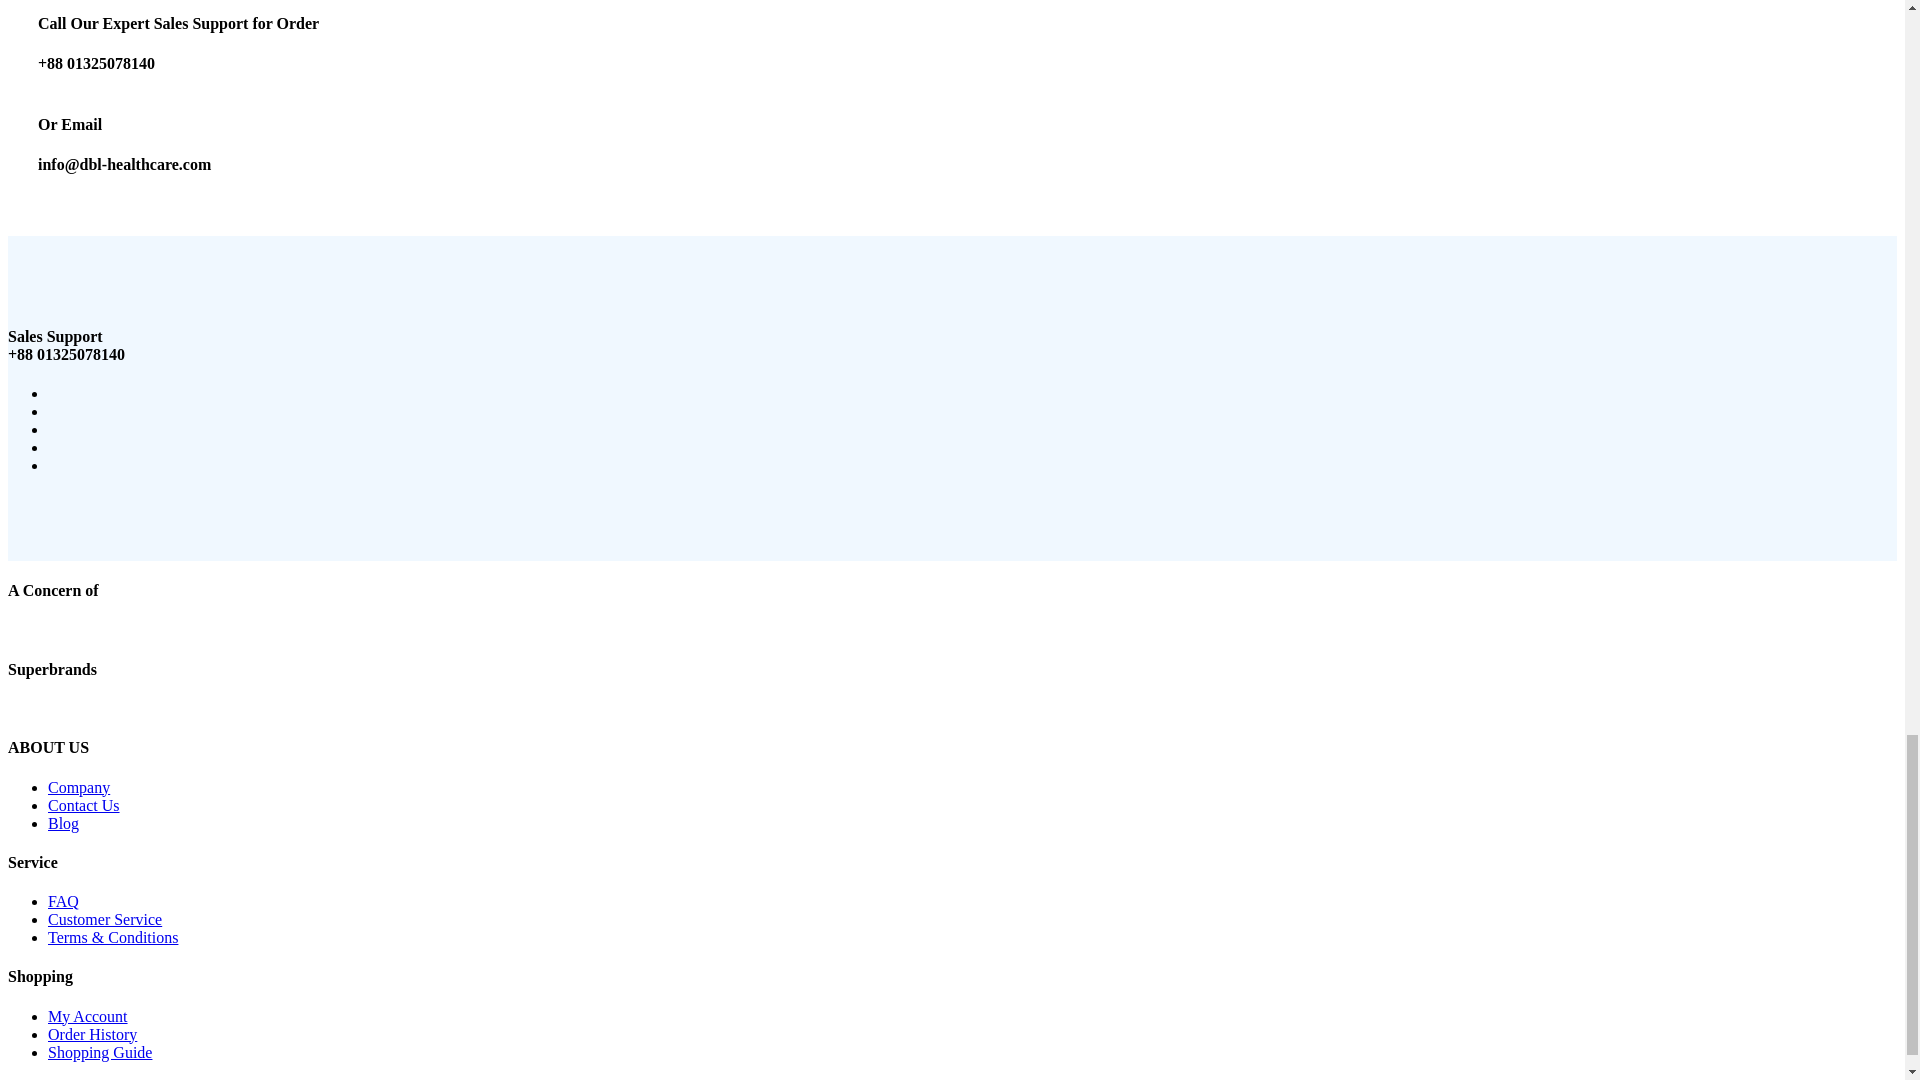 The image size is (1920, 1080). Describe the element at coordinates (63, 823) in the screenshot. I see `Blog` at that location.